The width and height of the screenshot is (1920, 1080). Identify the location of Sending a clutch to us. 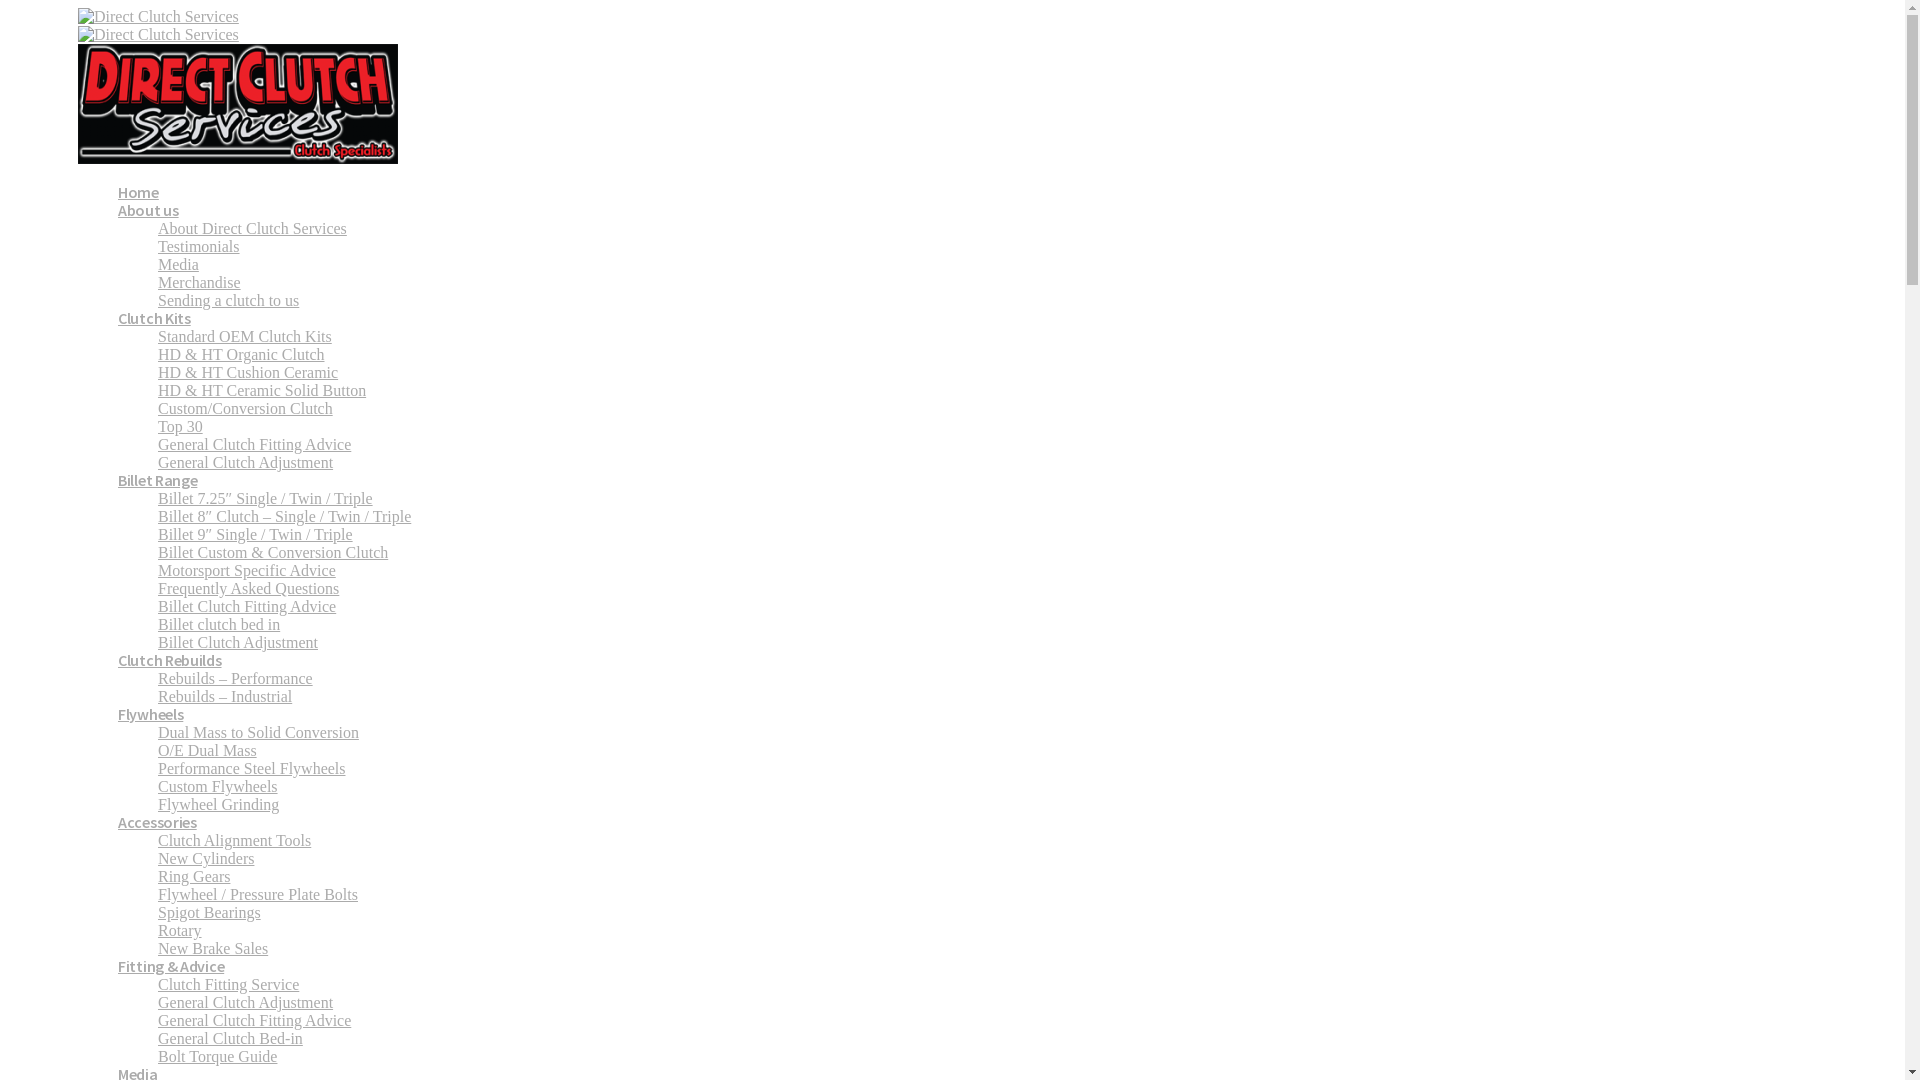
(228, 300).